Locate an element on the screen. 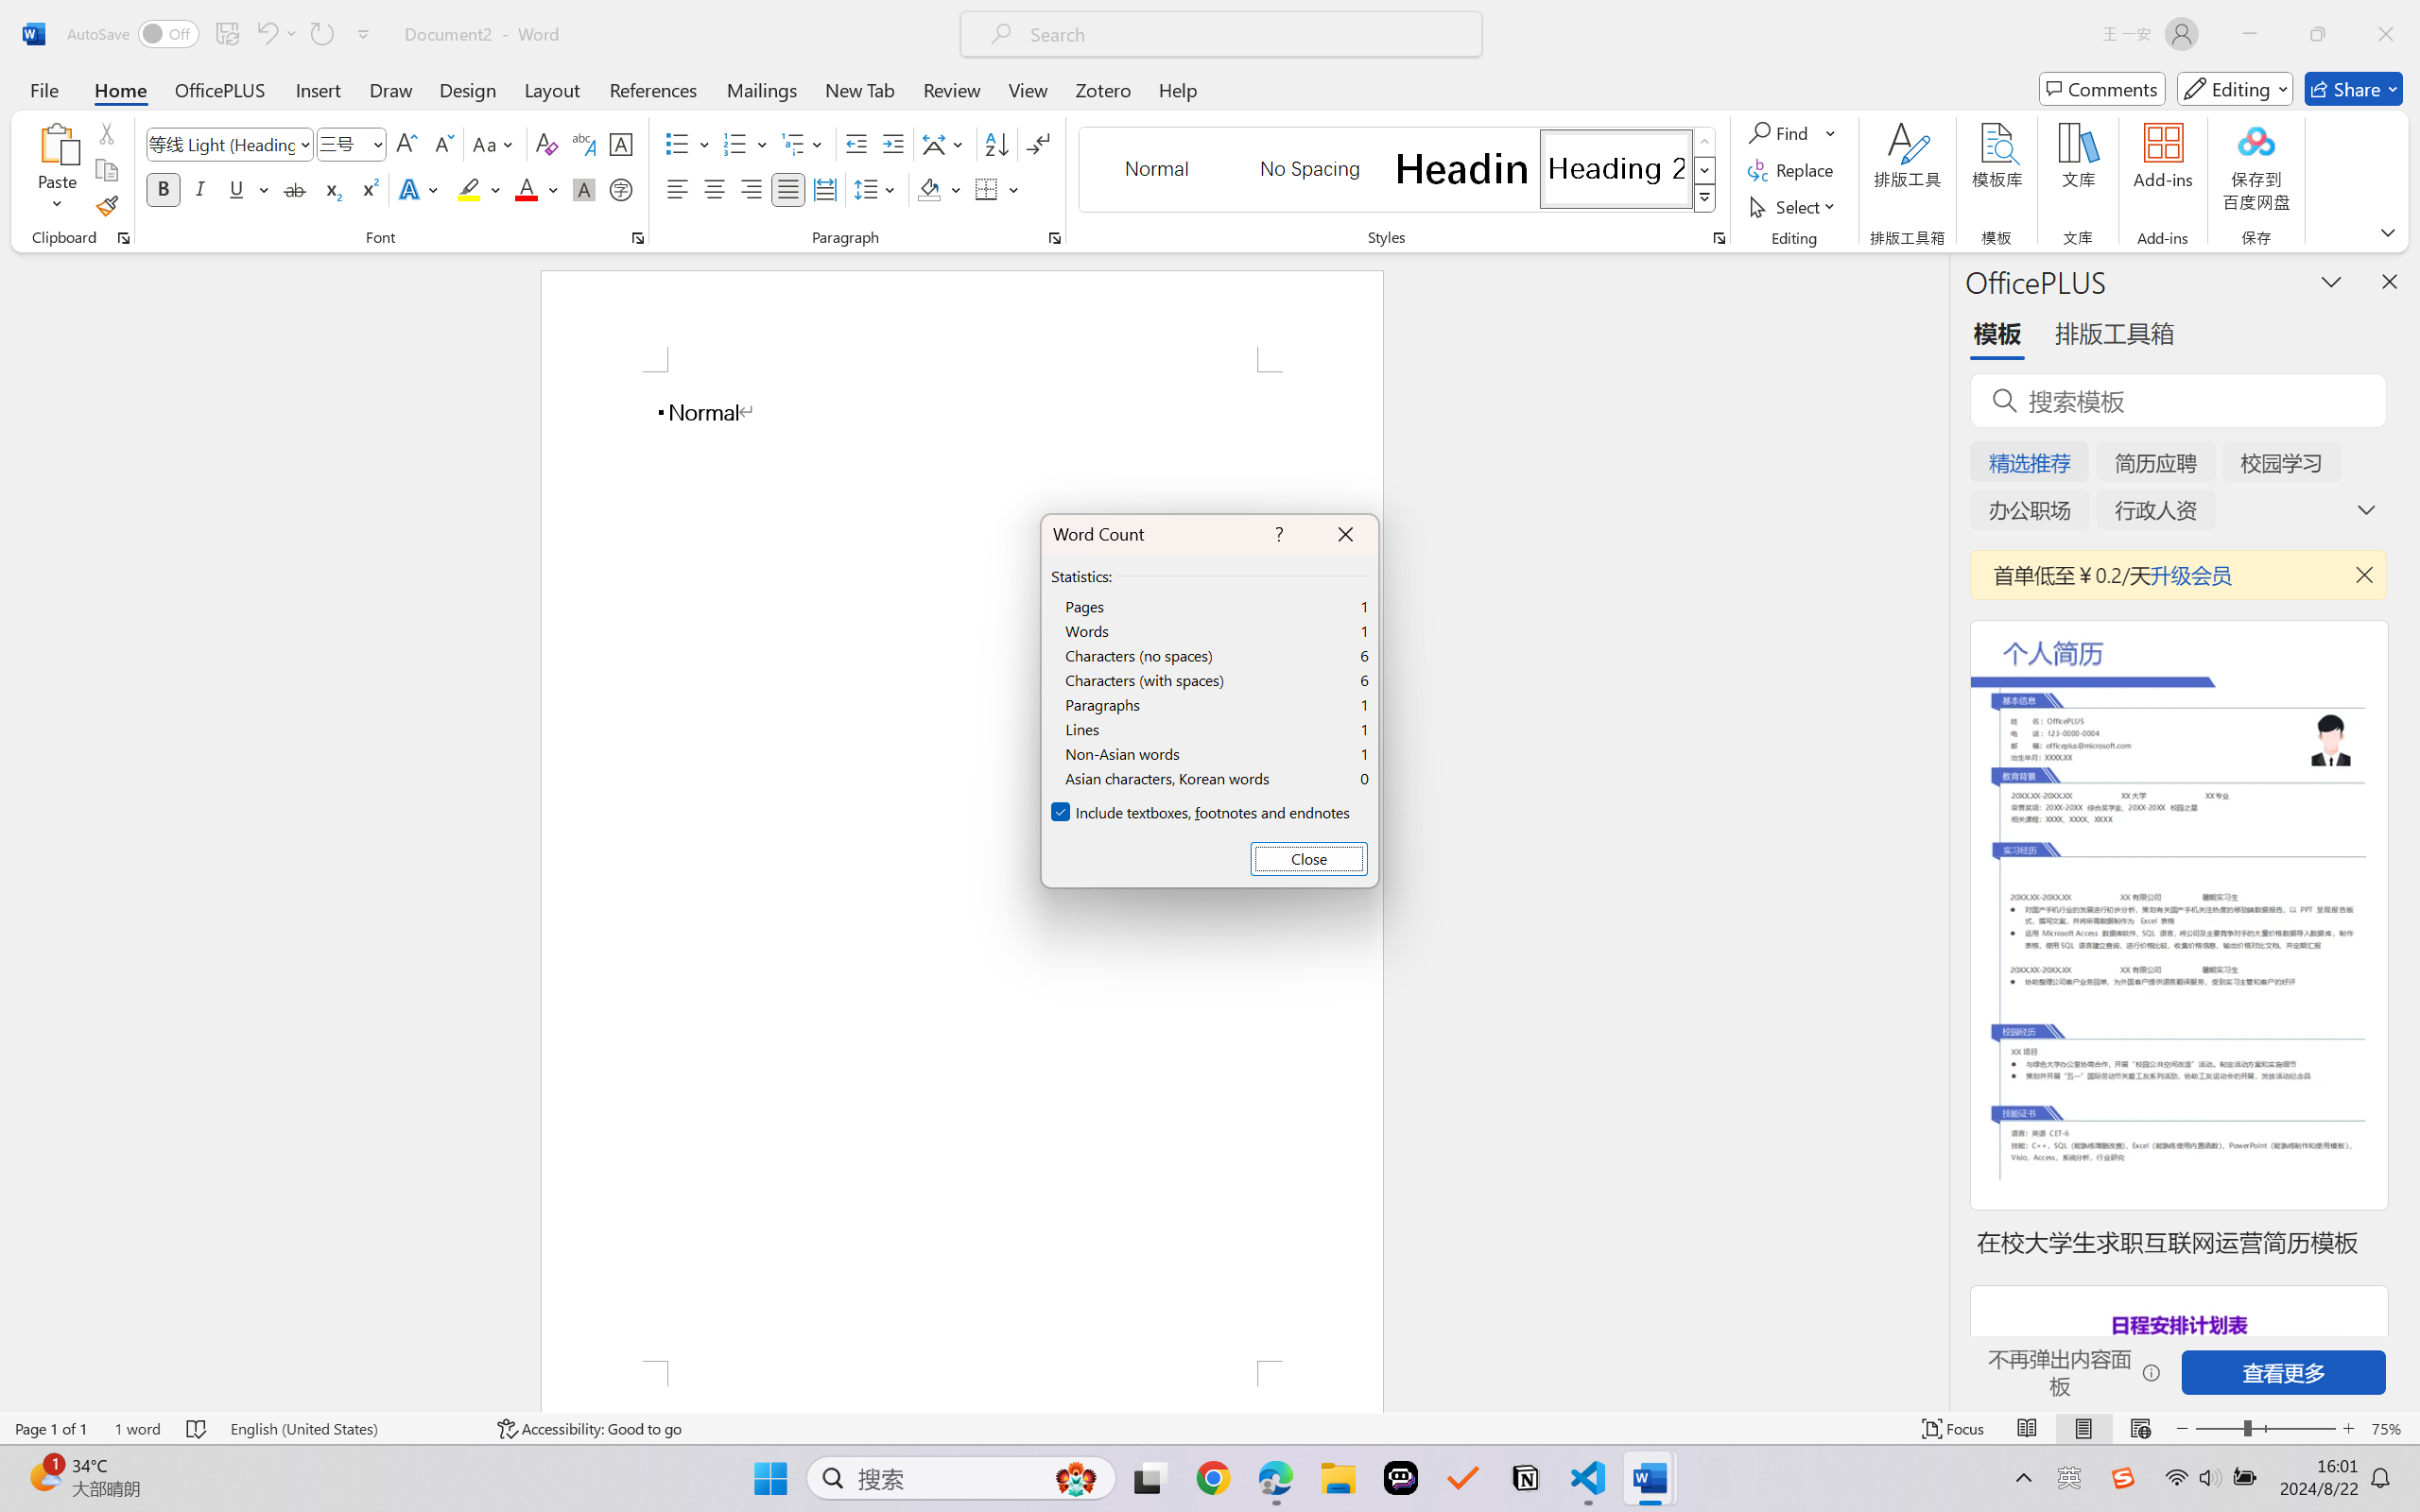 The height and width of the screenshot is (1512, 2420). Underline is located at coordinates (236, 189).